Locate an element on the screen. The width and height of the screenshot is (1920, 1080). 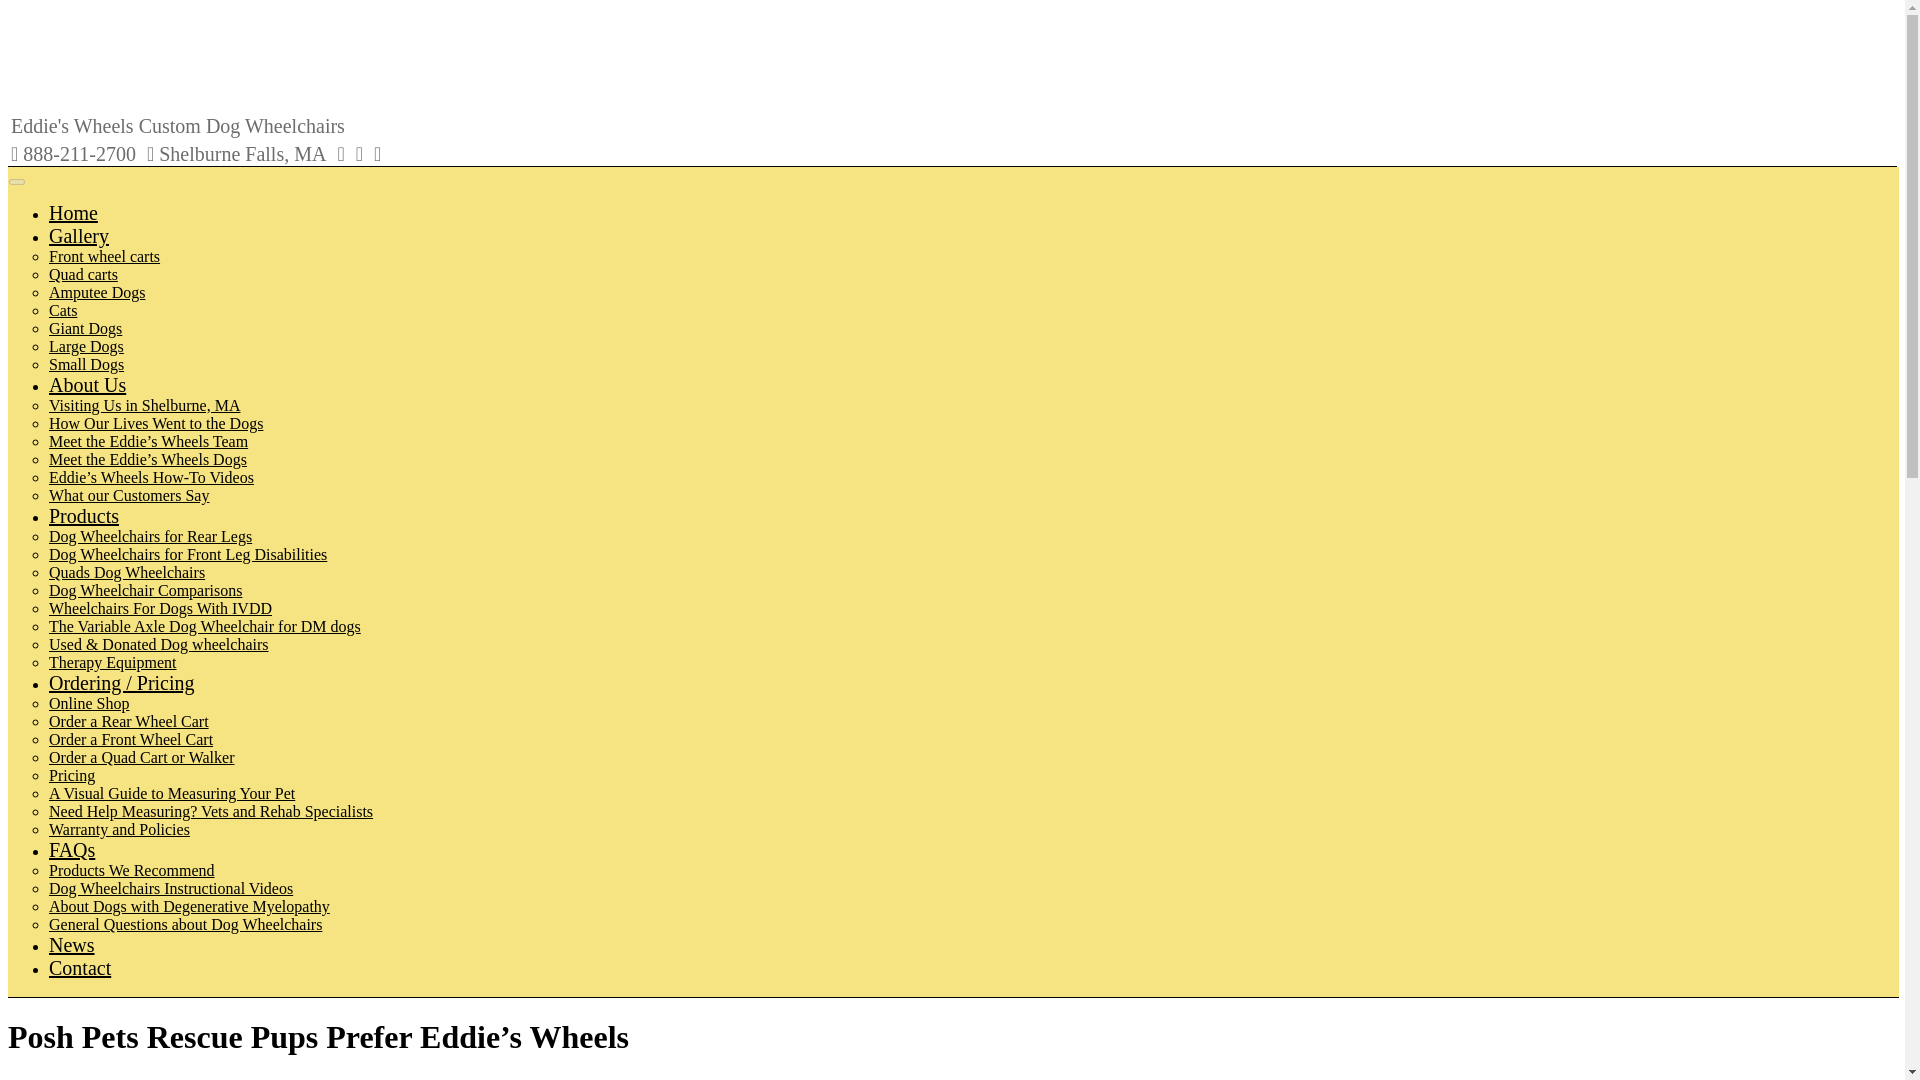
Giant Dogs is located at coordinates (86, 328).